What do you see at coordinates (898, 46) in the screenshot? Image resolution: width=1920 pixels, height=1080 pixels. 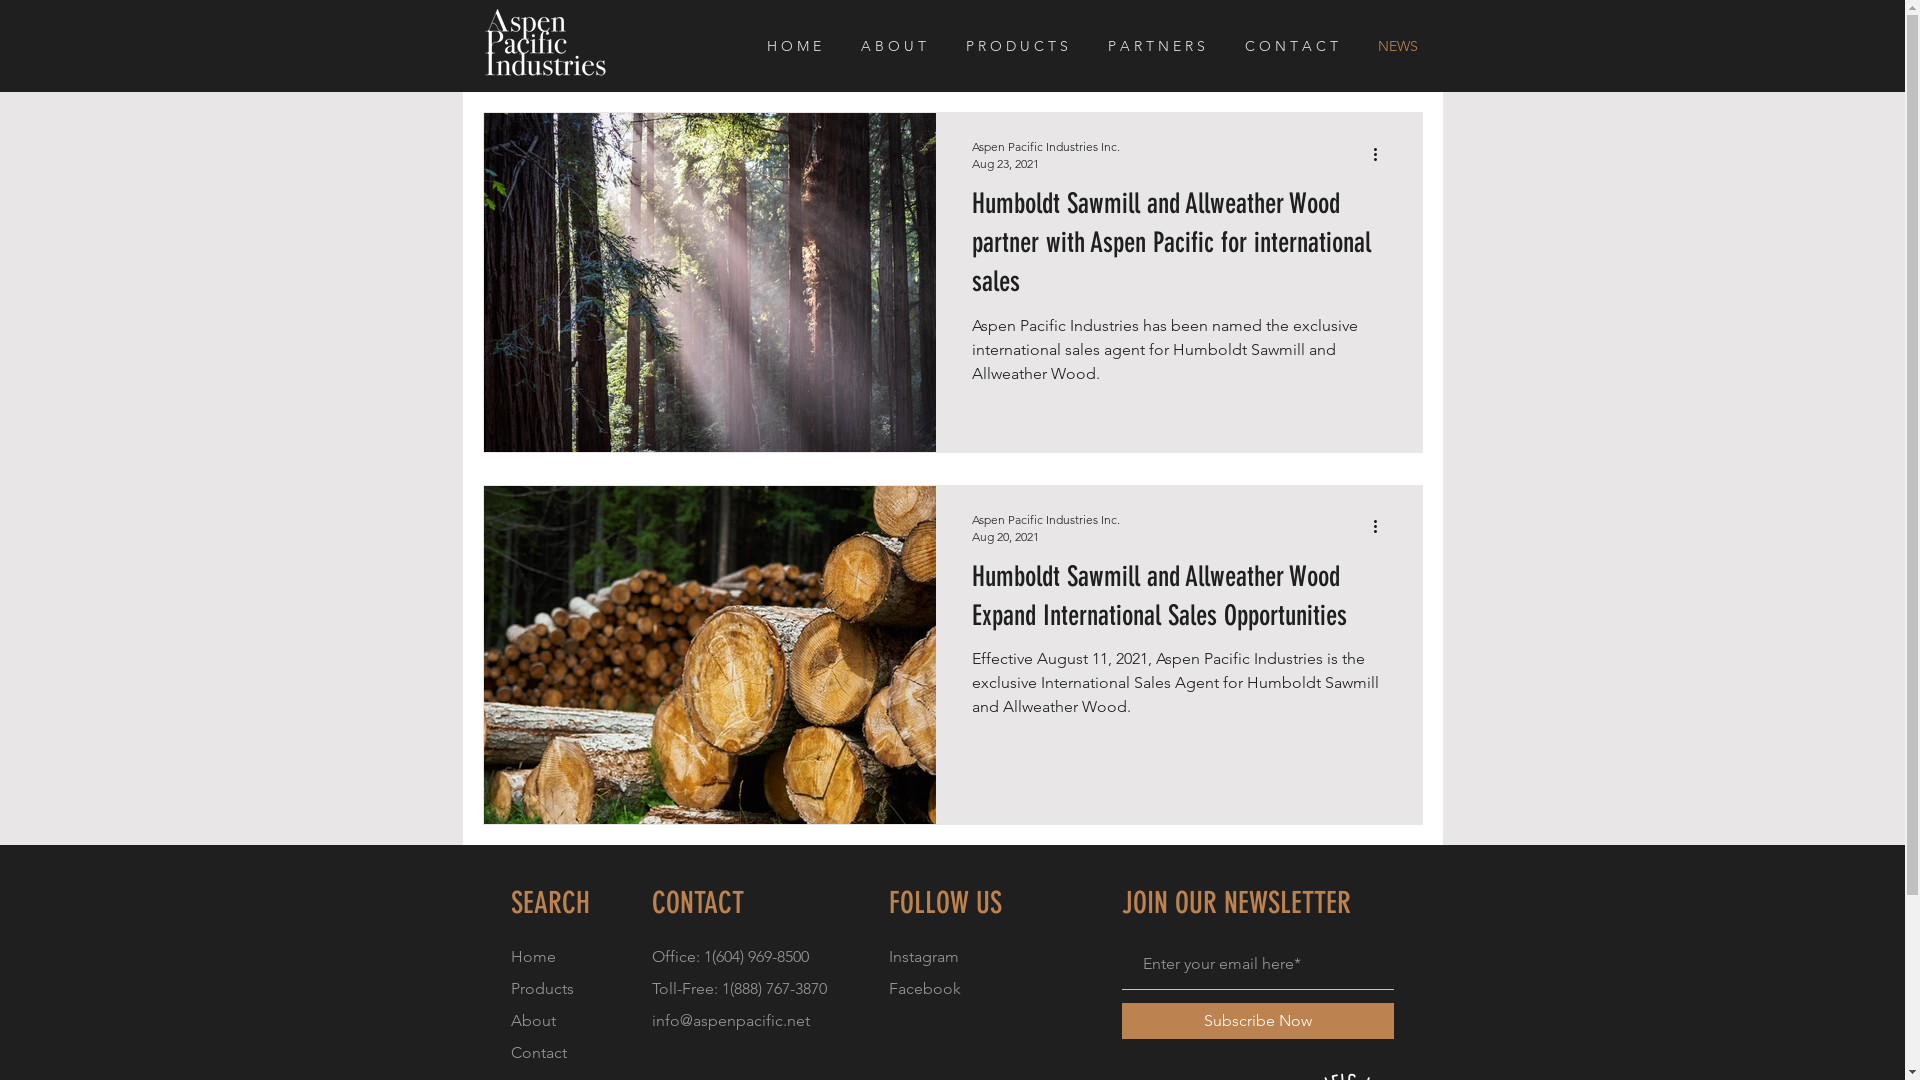 I see `A B O U T` at bounding box center [898, 46].